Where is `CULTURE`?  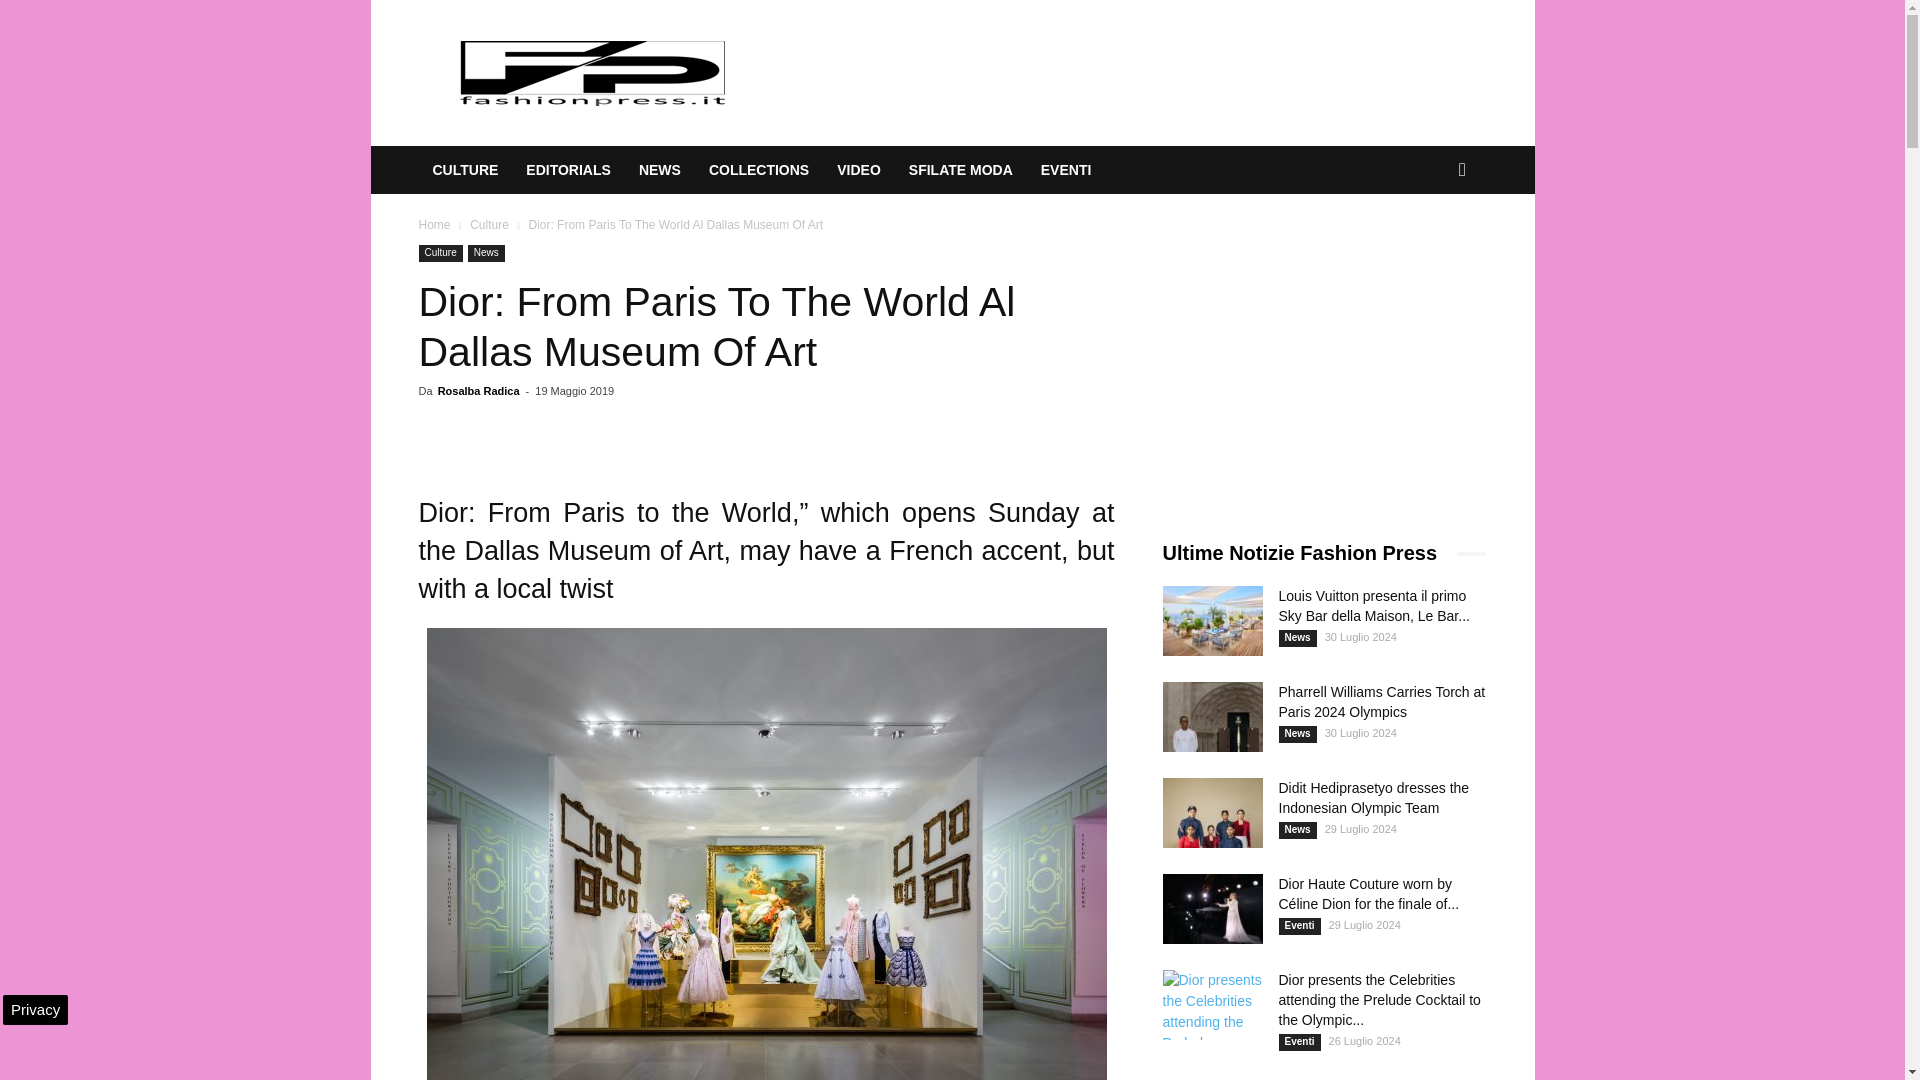 CULTURE is located at coordinates (465, 170).